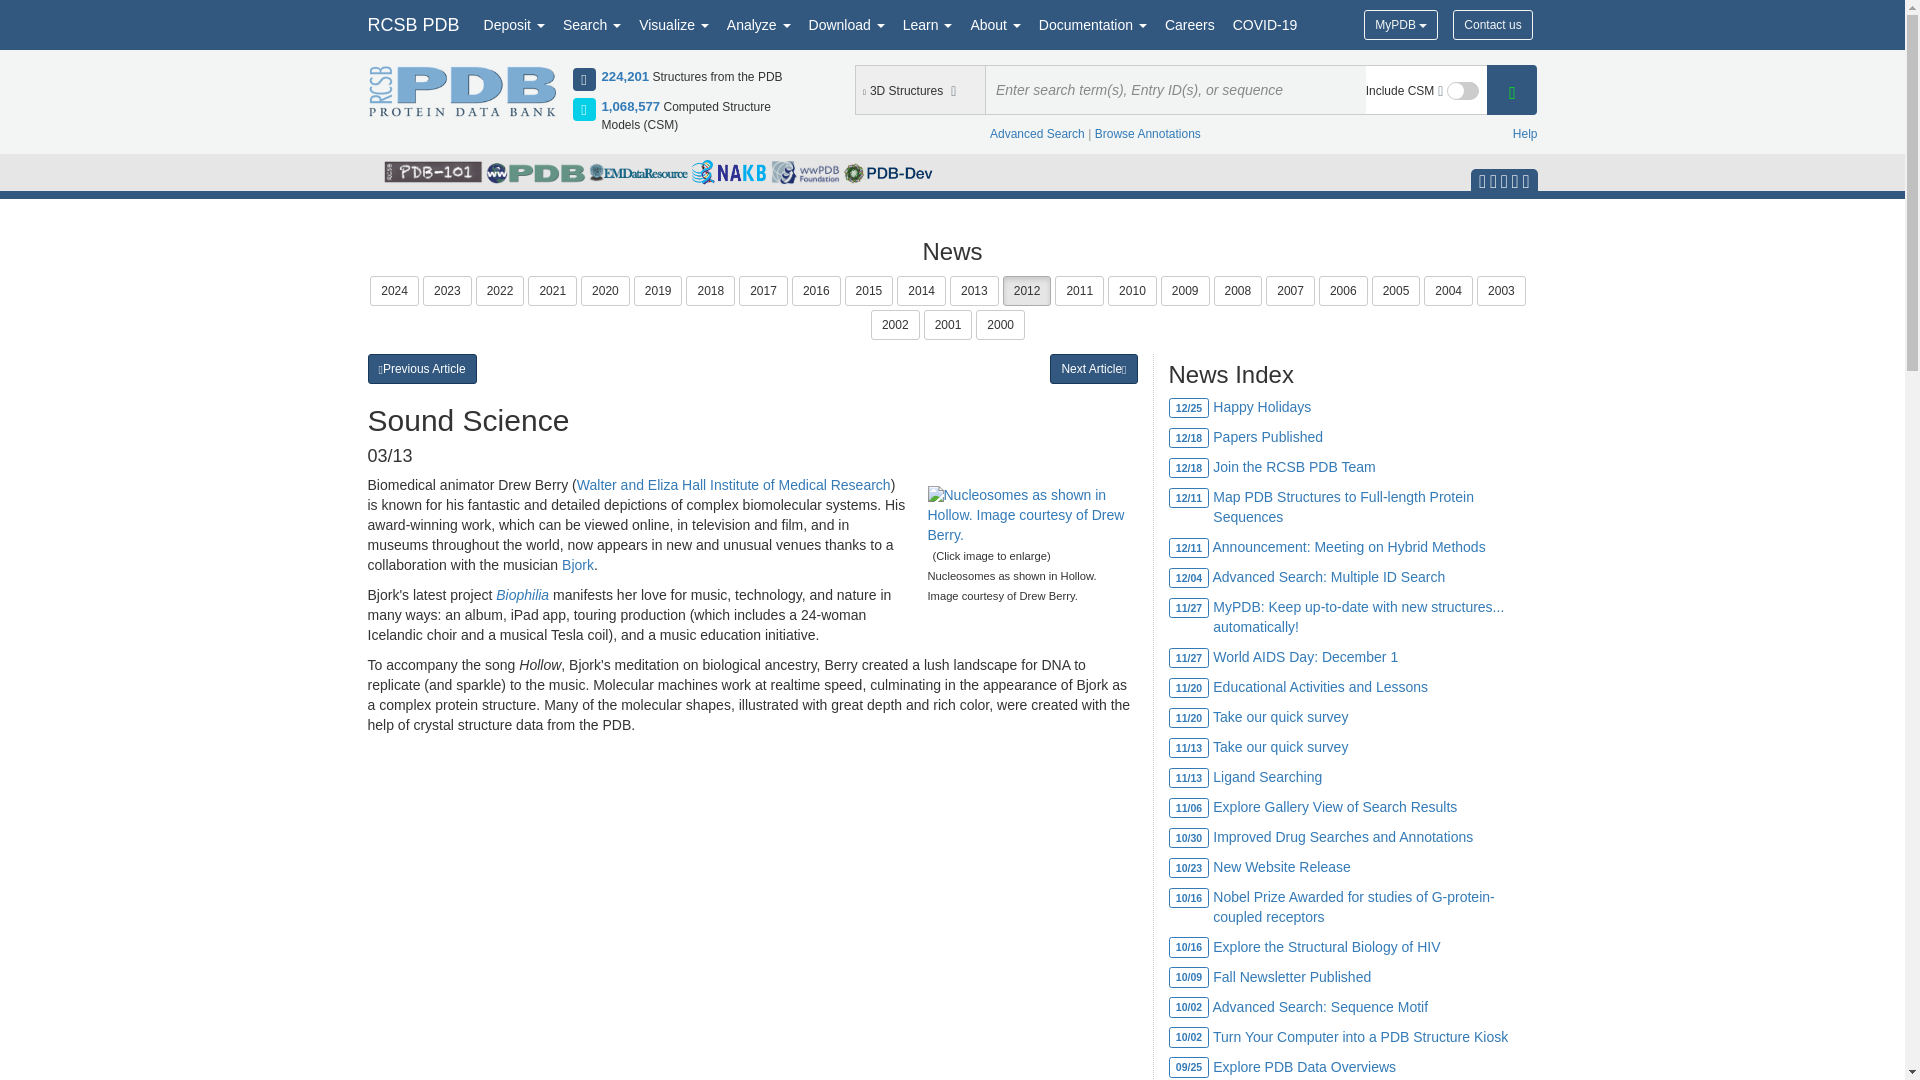 This screenshot has height=1080, width=1920. I want to click on Deposit , so click(514, 24).